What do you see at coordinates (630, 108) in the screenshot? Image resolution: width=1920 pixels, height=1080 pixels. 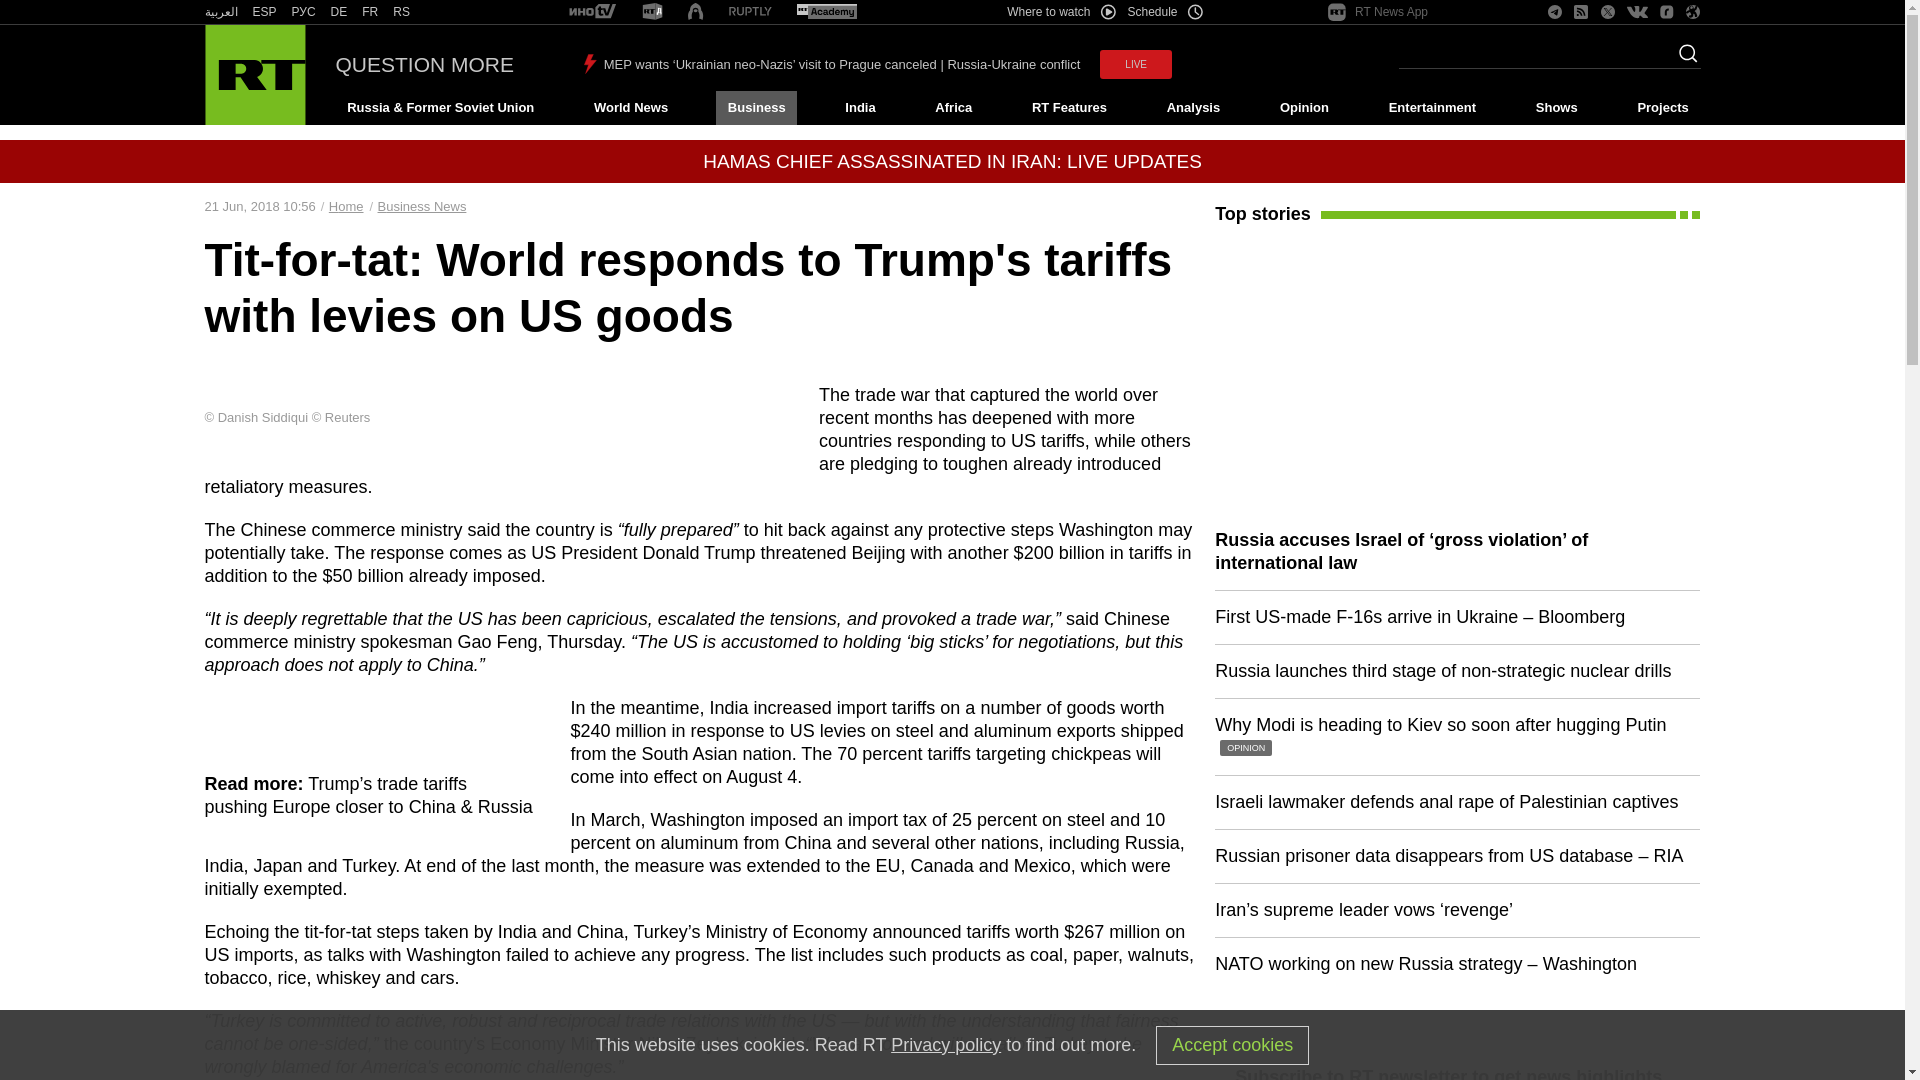 I see `World News` at bounding box center [630, 108].